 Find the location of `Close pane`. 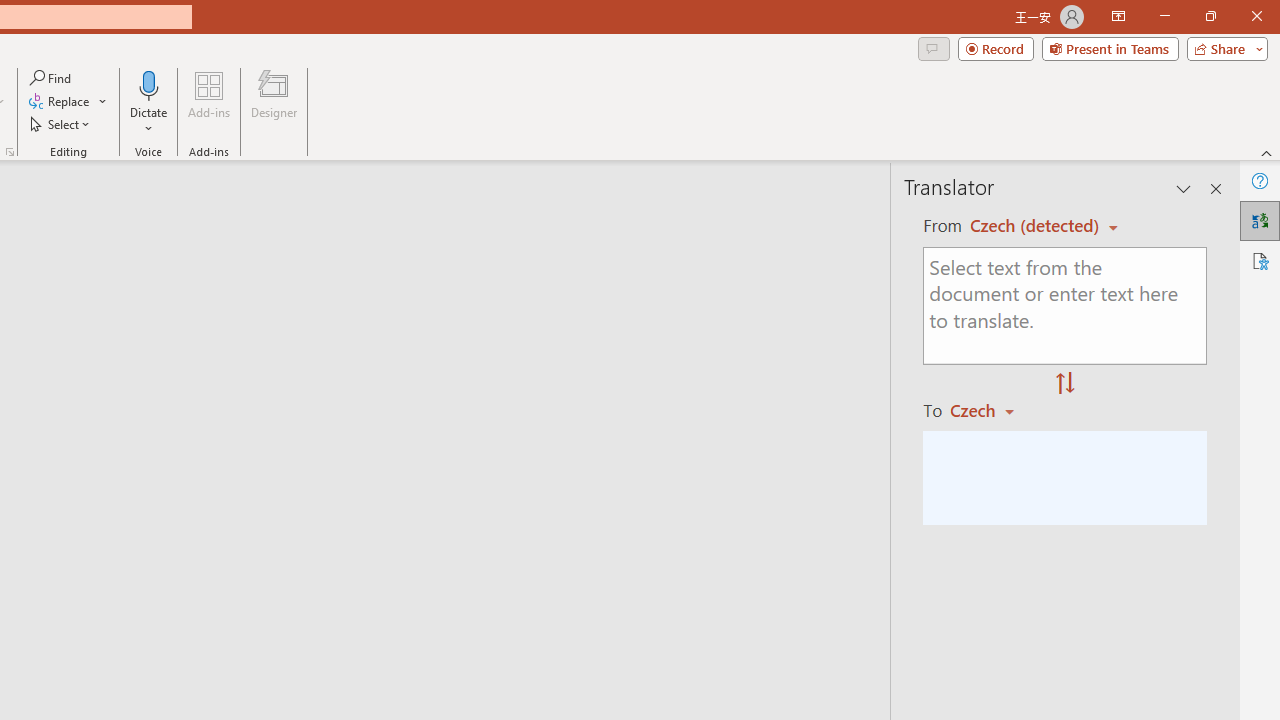

Close pane is located at coordinates (1216, 188).